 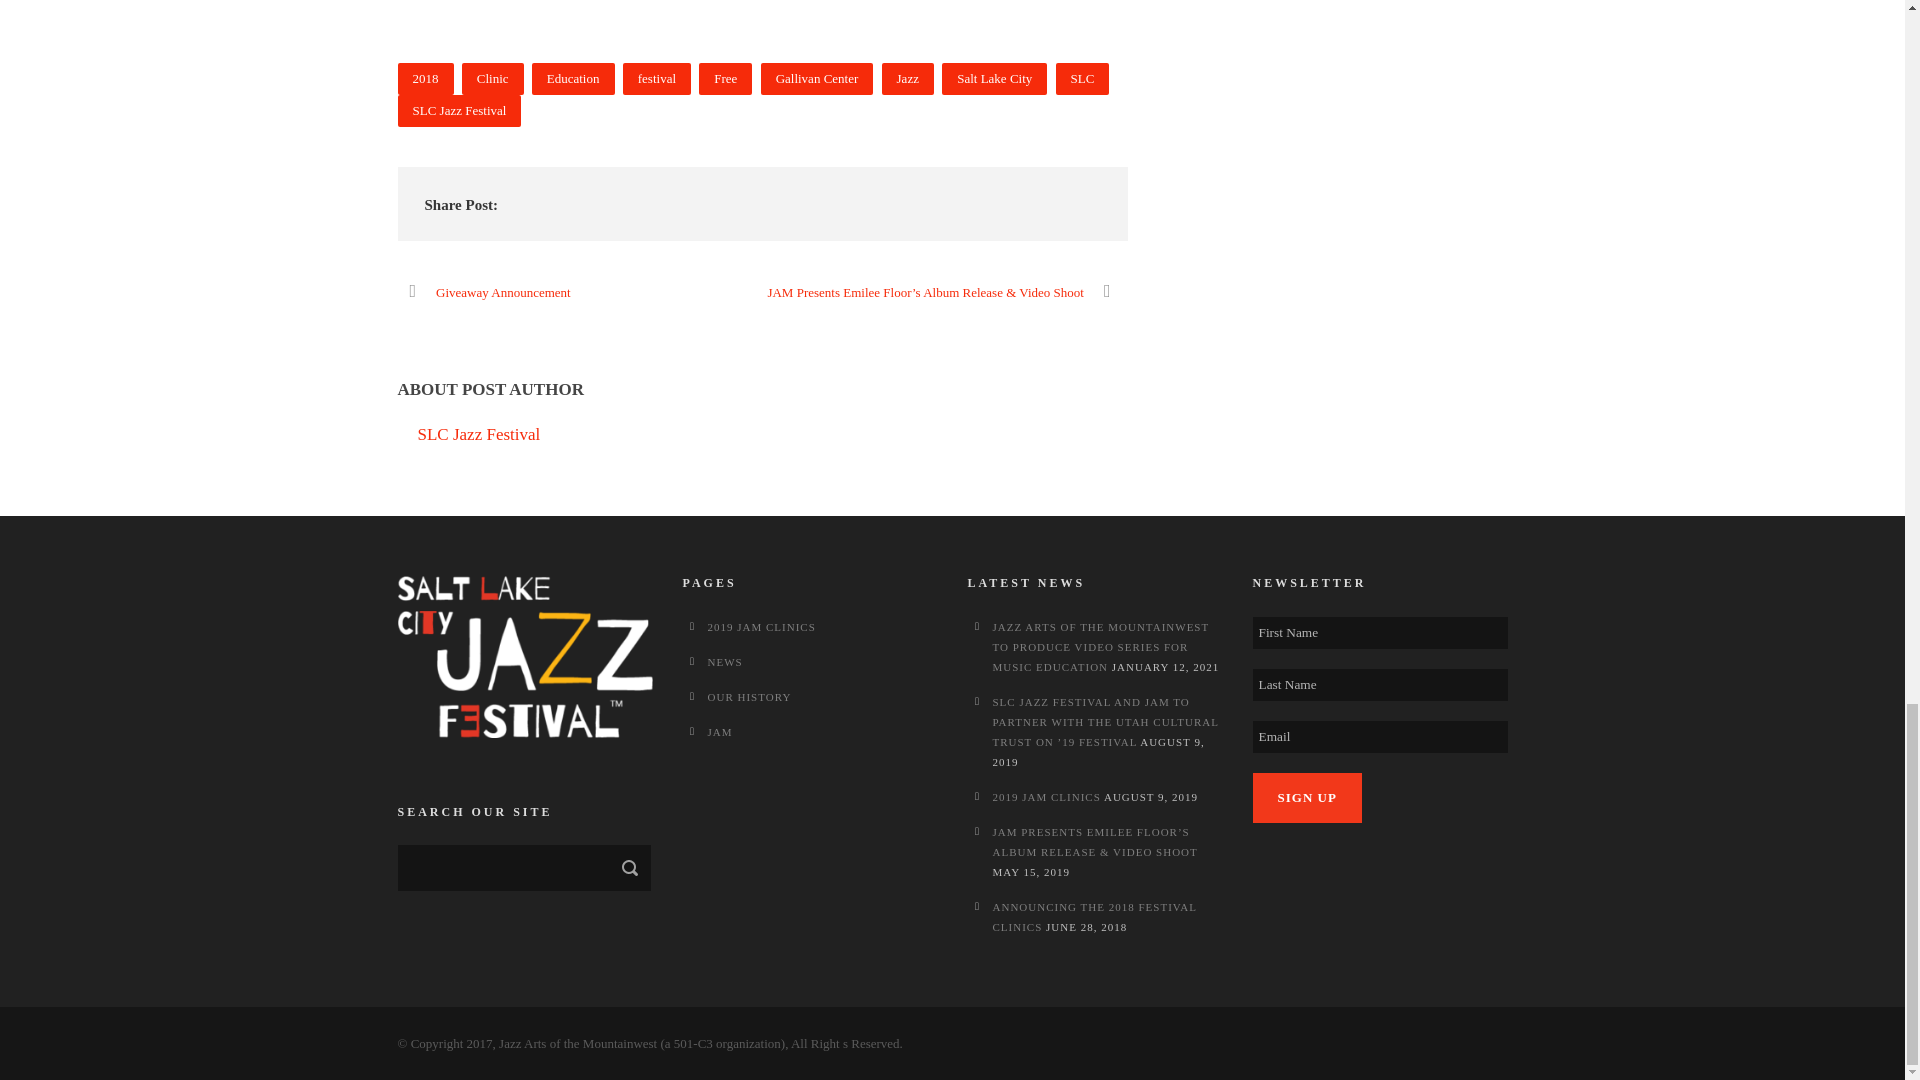 What do you see at coordinates (725, 78) in the screenshot?
I see `Free` at bounding box center [725, 78].